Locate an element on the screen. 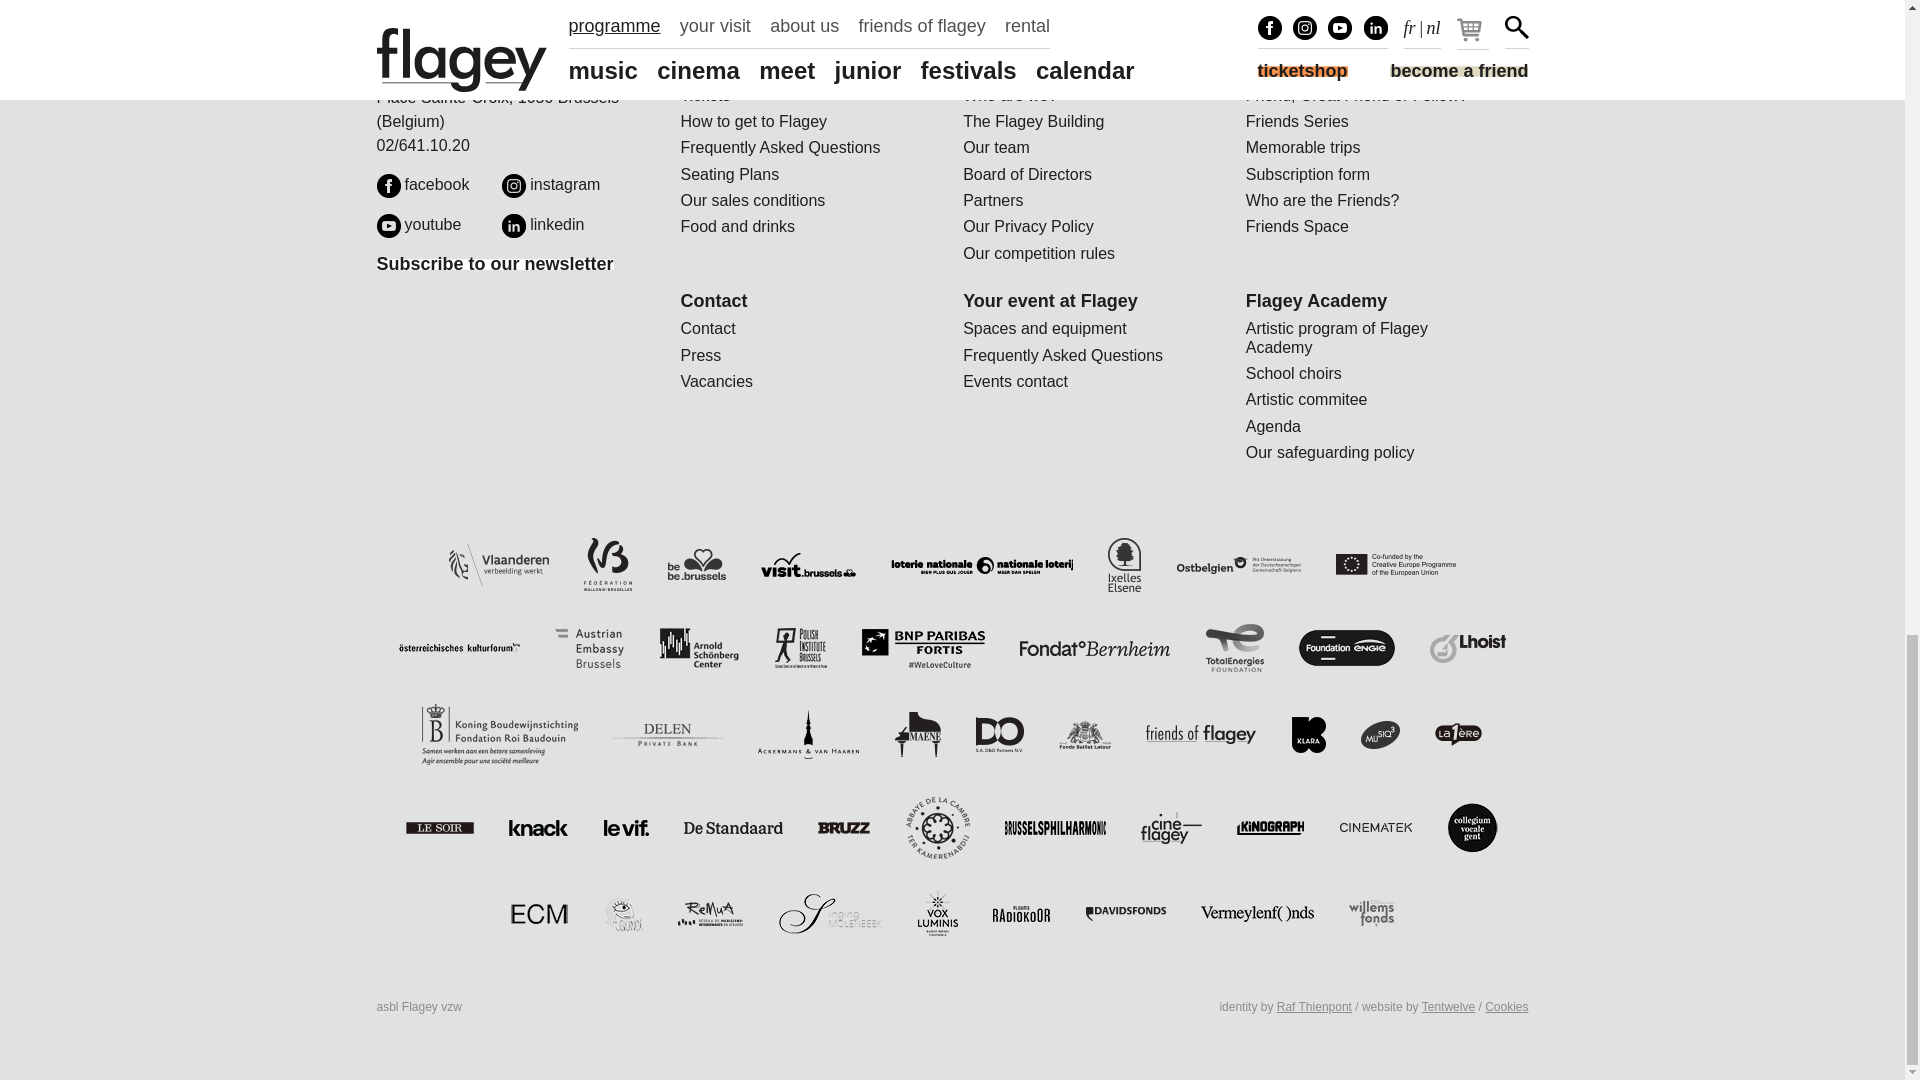  Arnold Schonberg Center is located at coordinates (698, 648).